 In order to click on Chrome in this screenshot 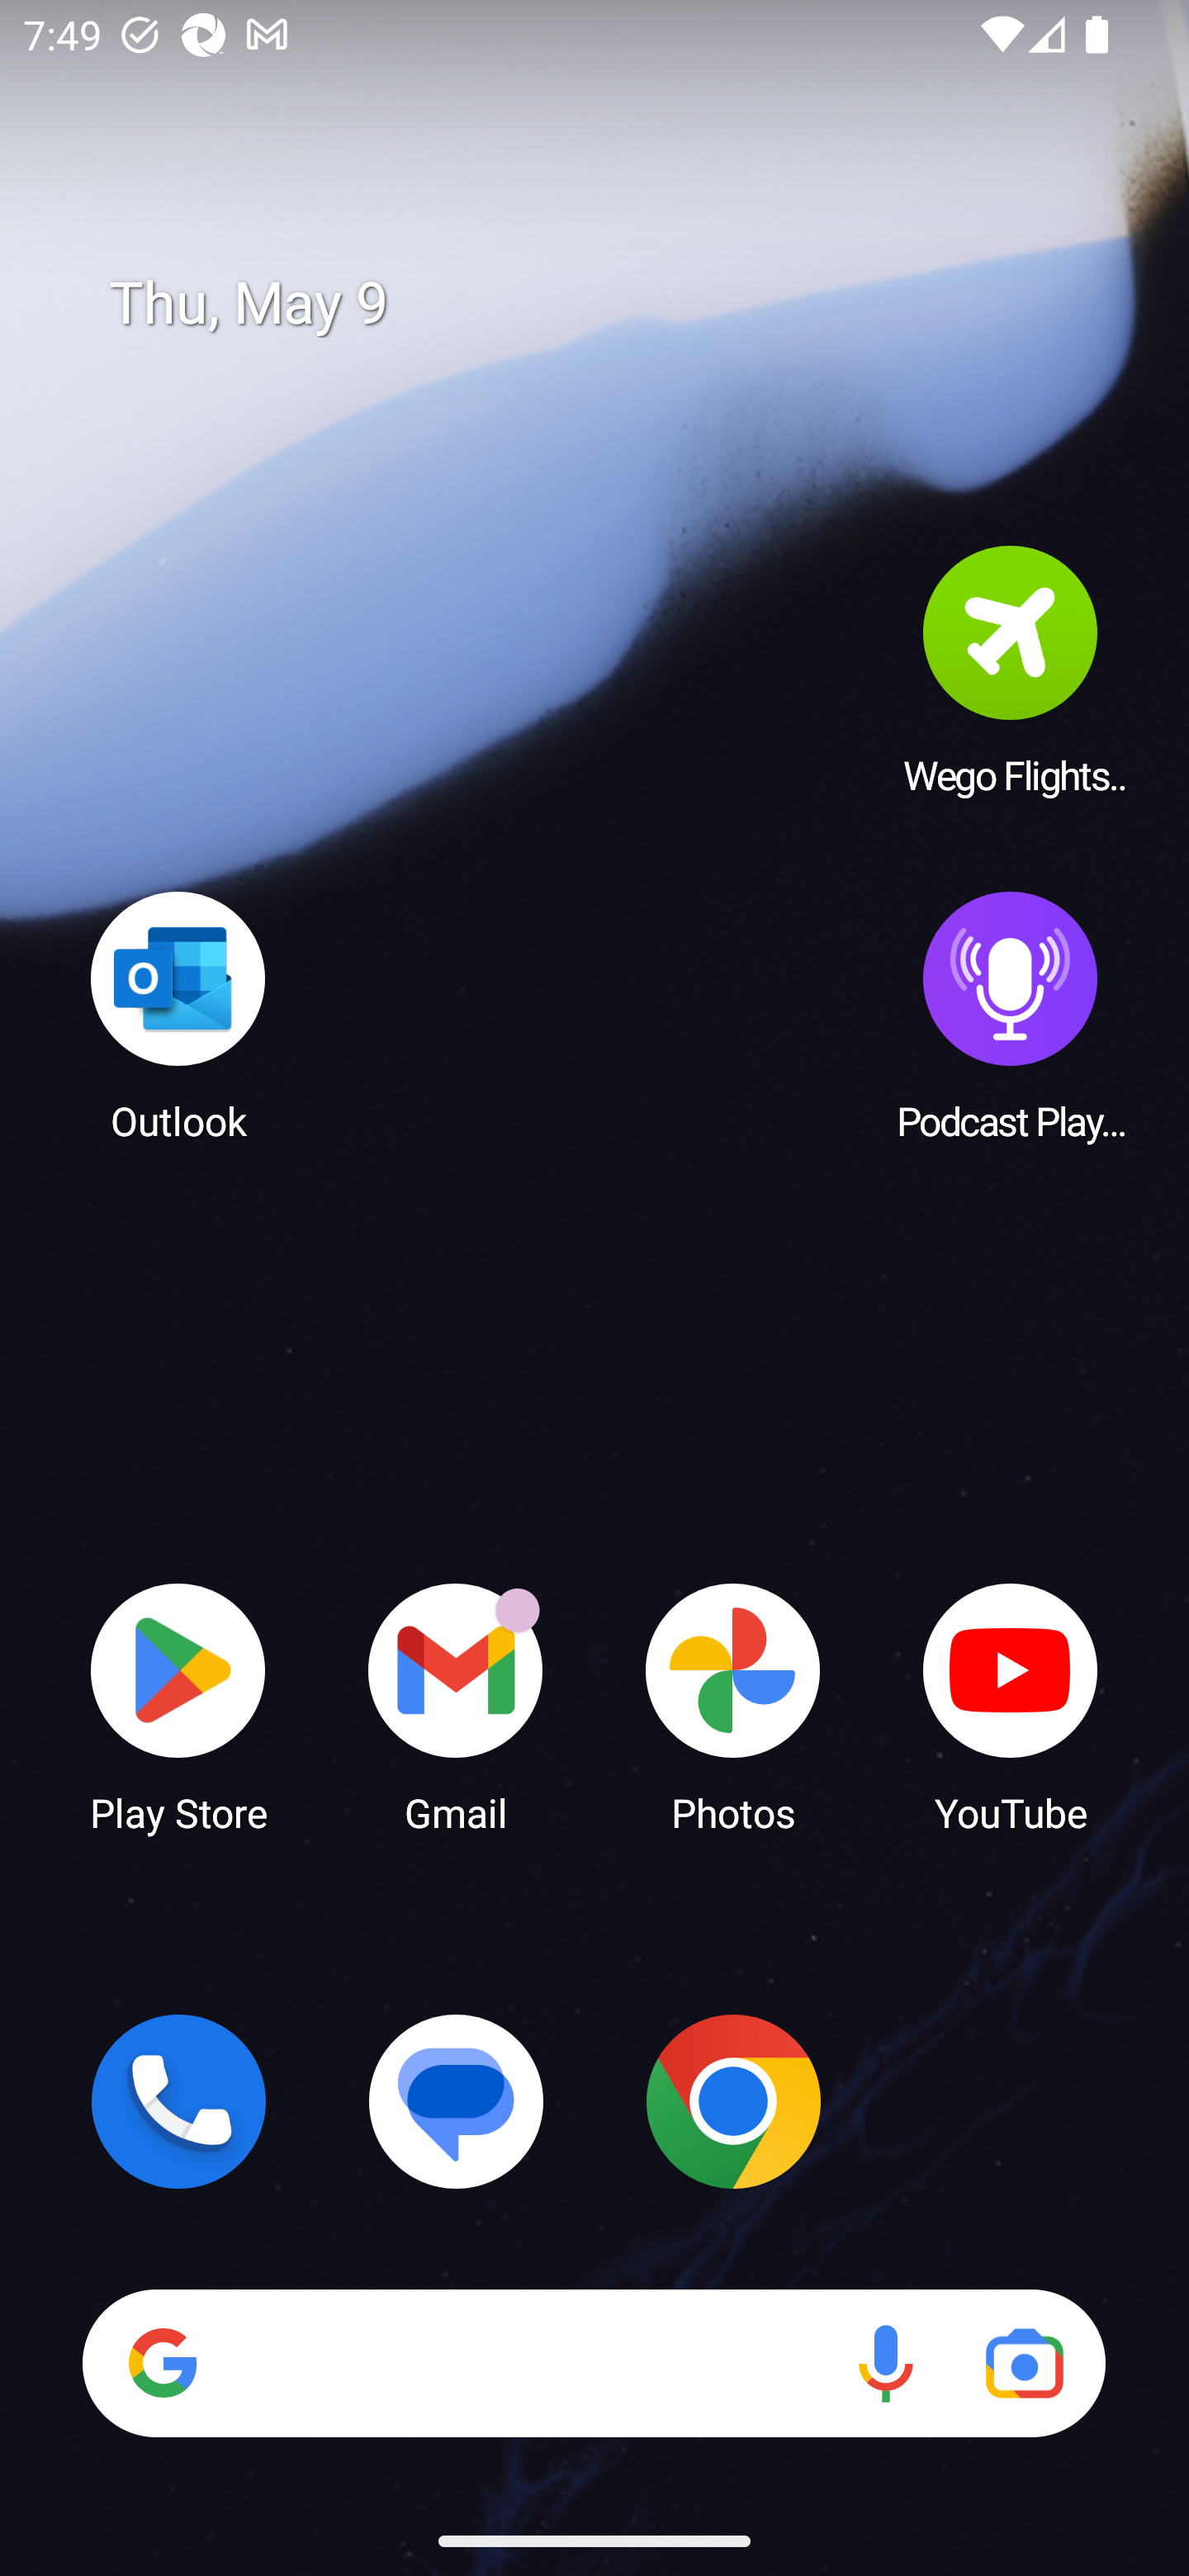, I will do `click(733, 2101)`.